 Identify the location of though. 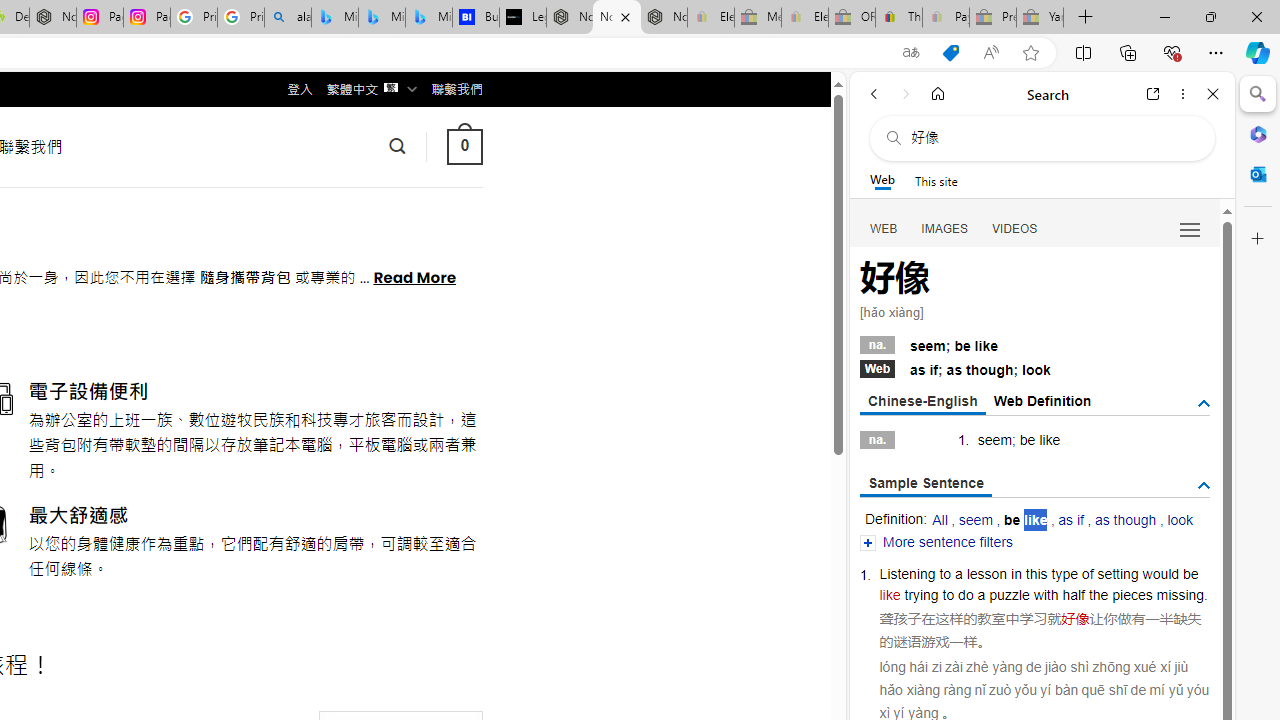
(990, 370).